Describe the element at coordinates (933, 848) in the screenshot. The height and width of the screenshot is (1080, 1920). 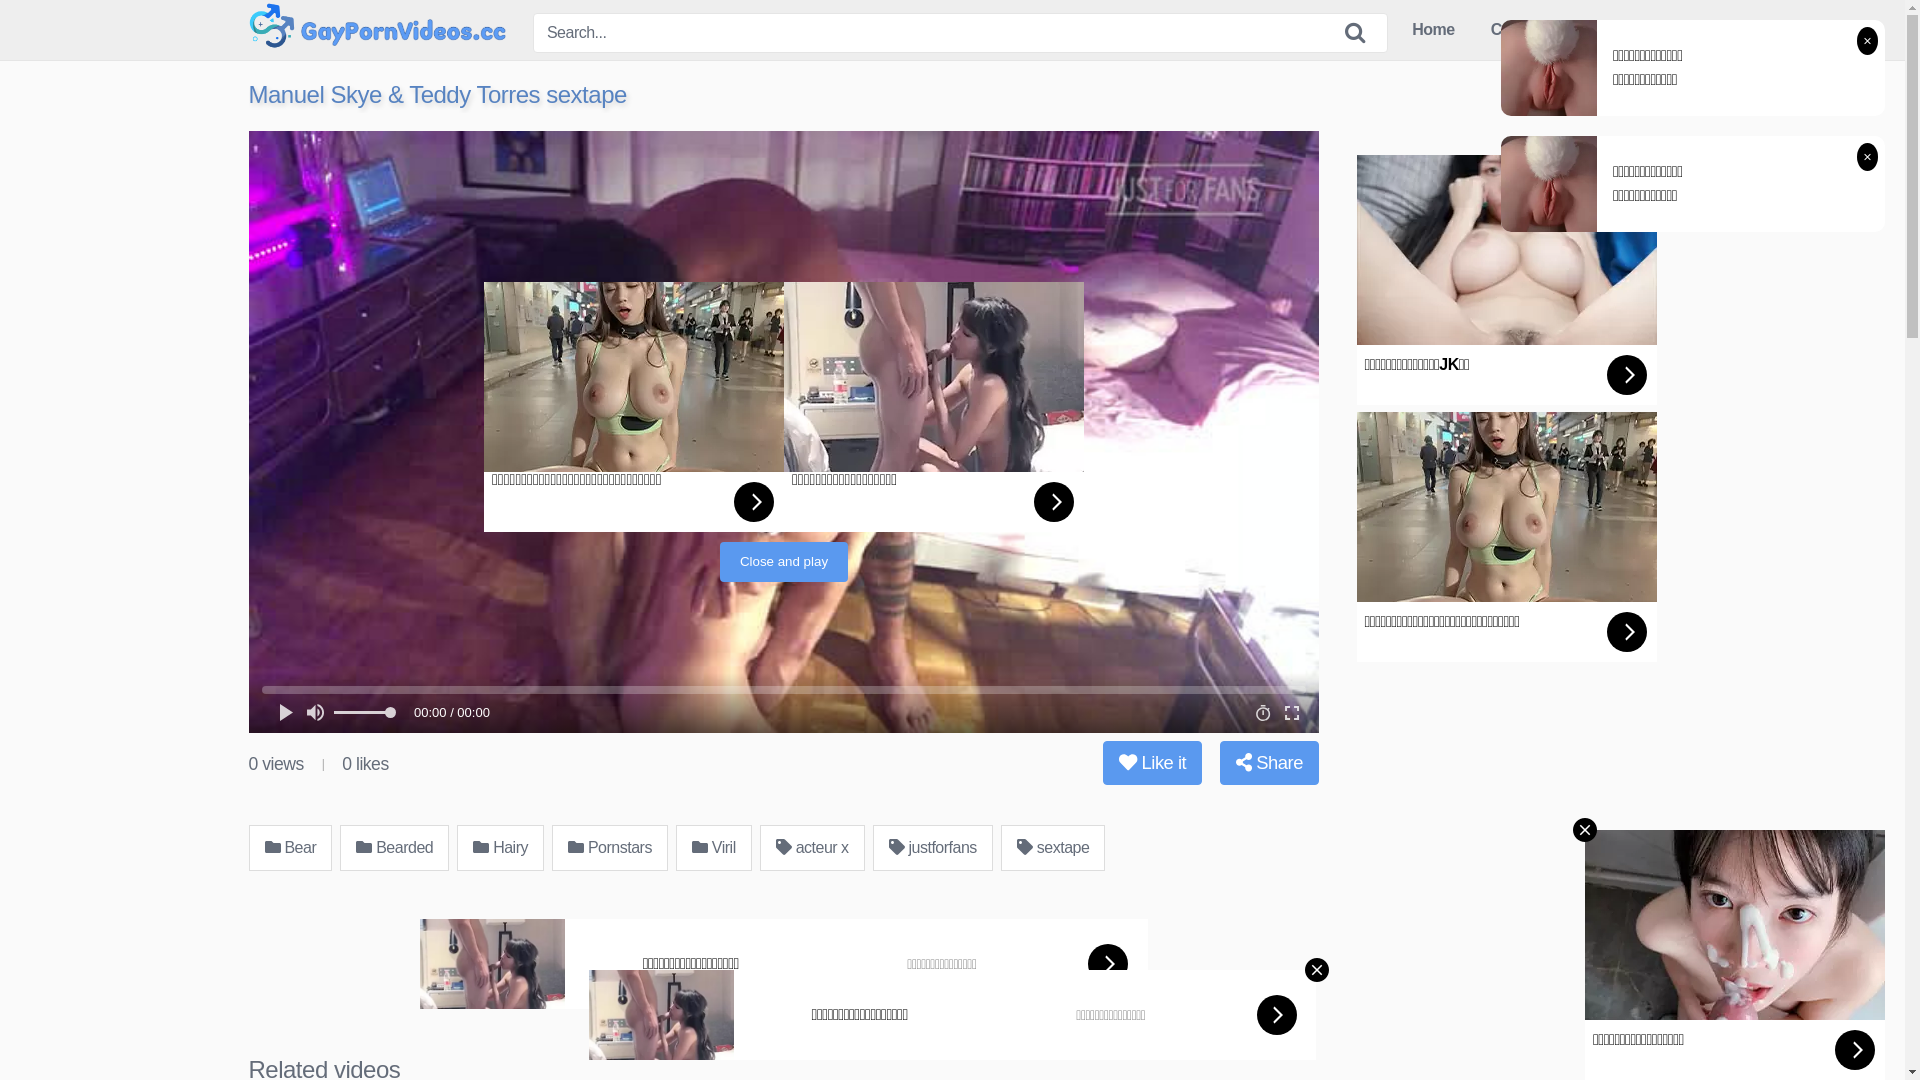
I see `justforfans` at that location.